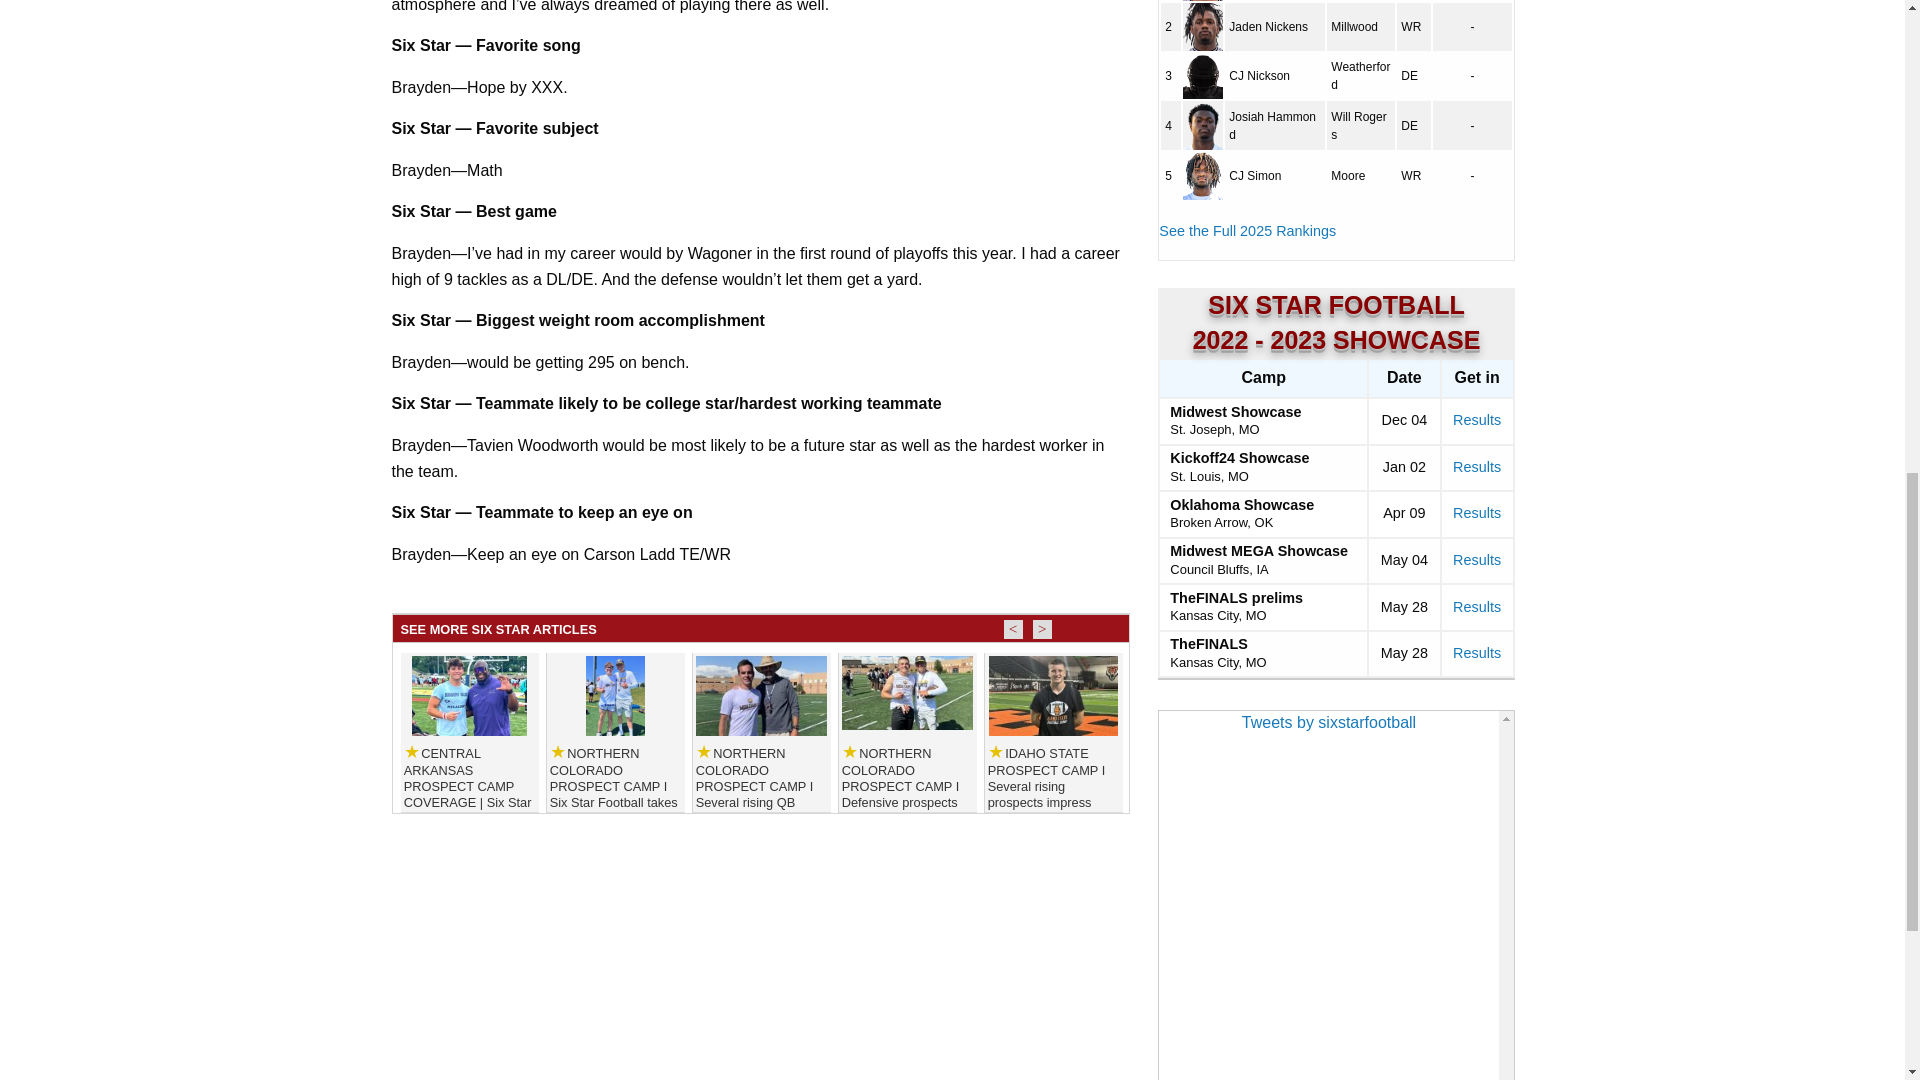 The width and height of the screenshot is (1920, 1080). What do you see at coordinates (1477, 467) in the screenshot?
I see `Results` at bounding box center [1477, 467].